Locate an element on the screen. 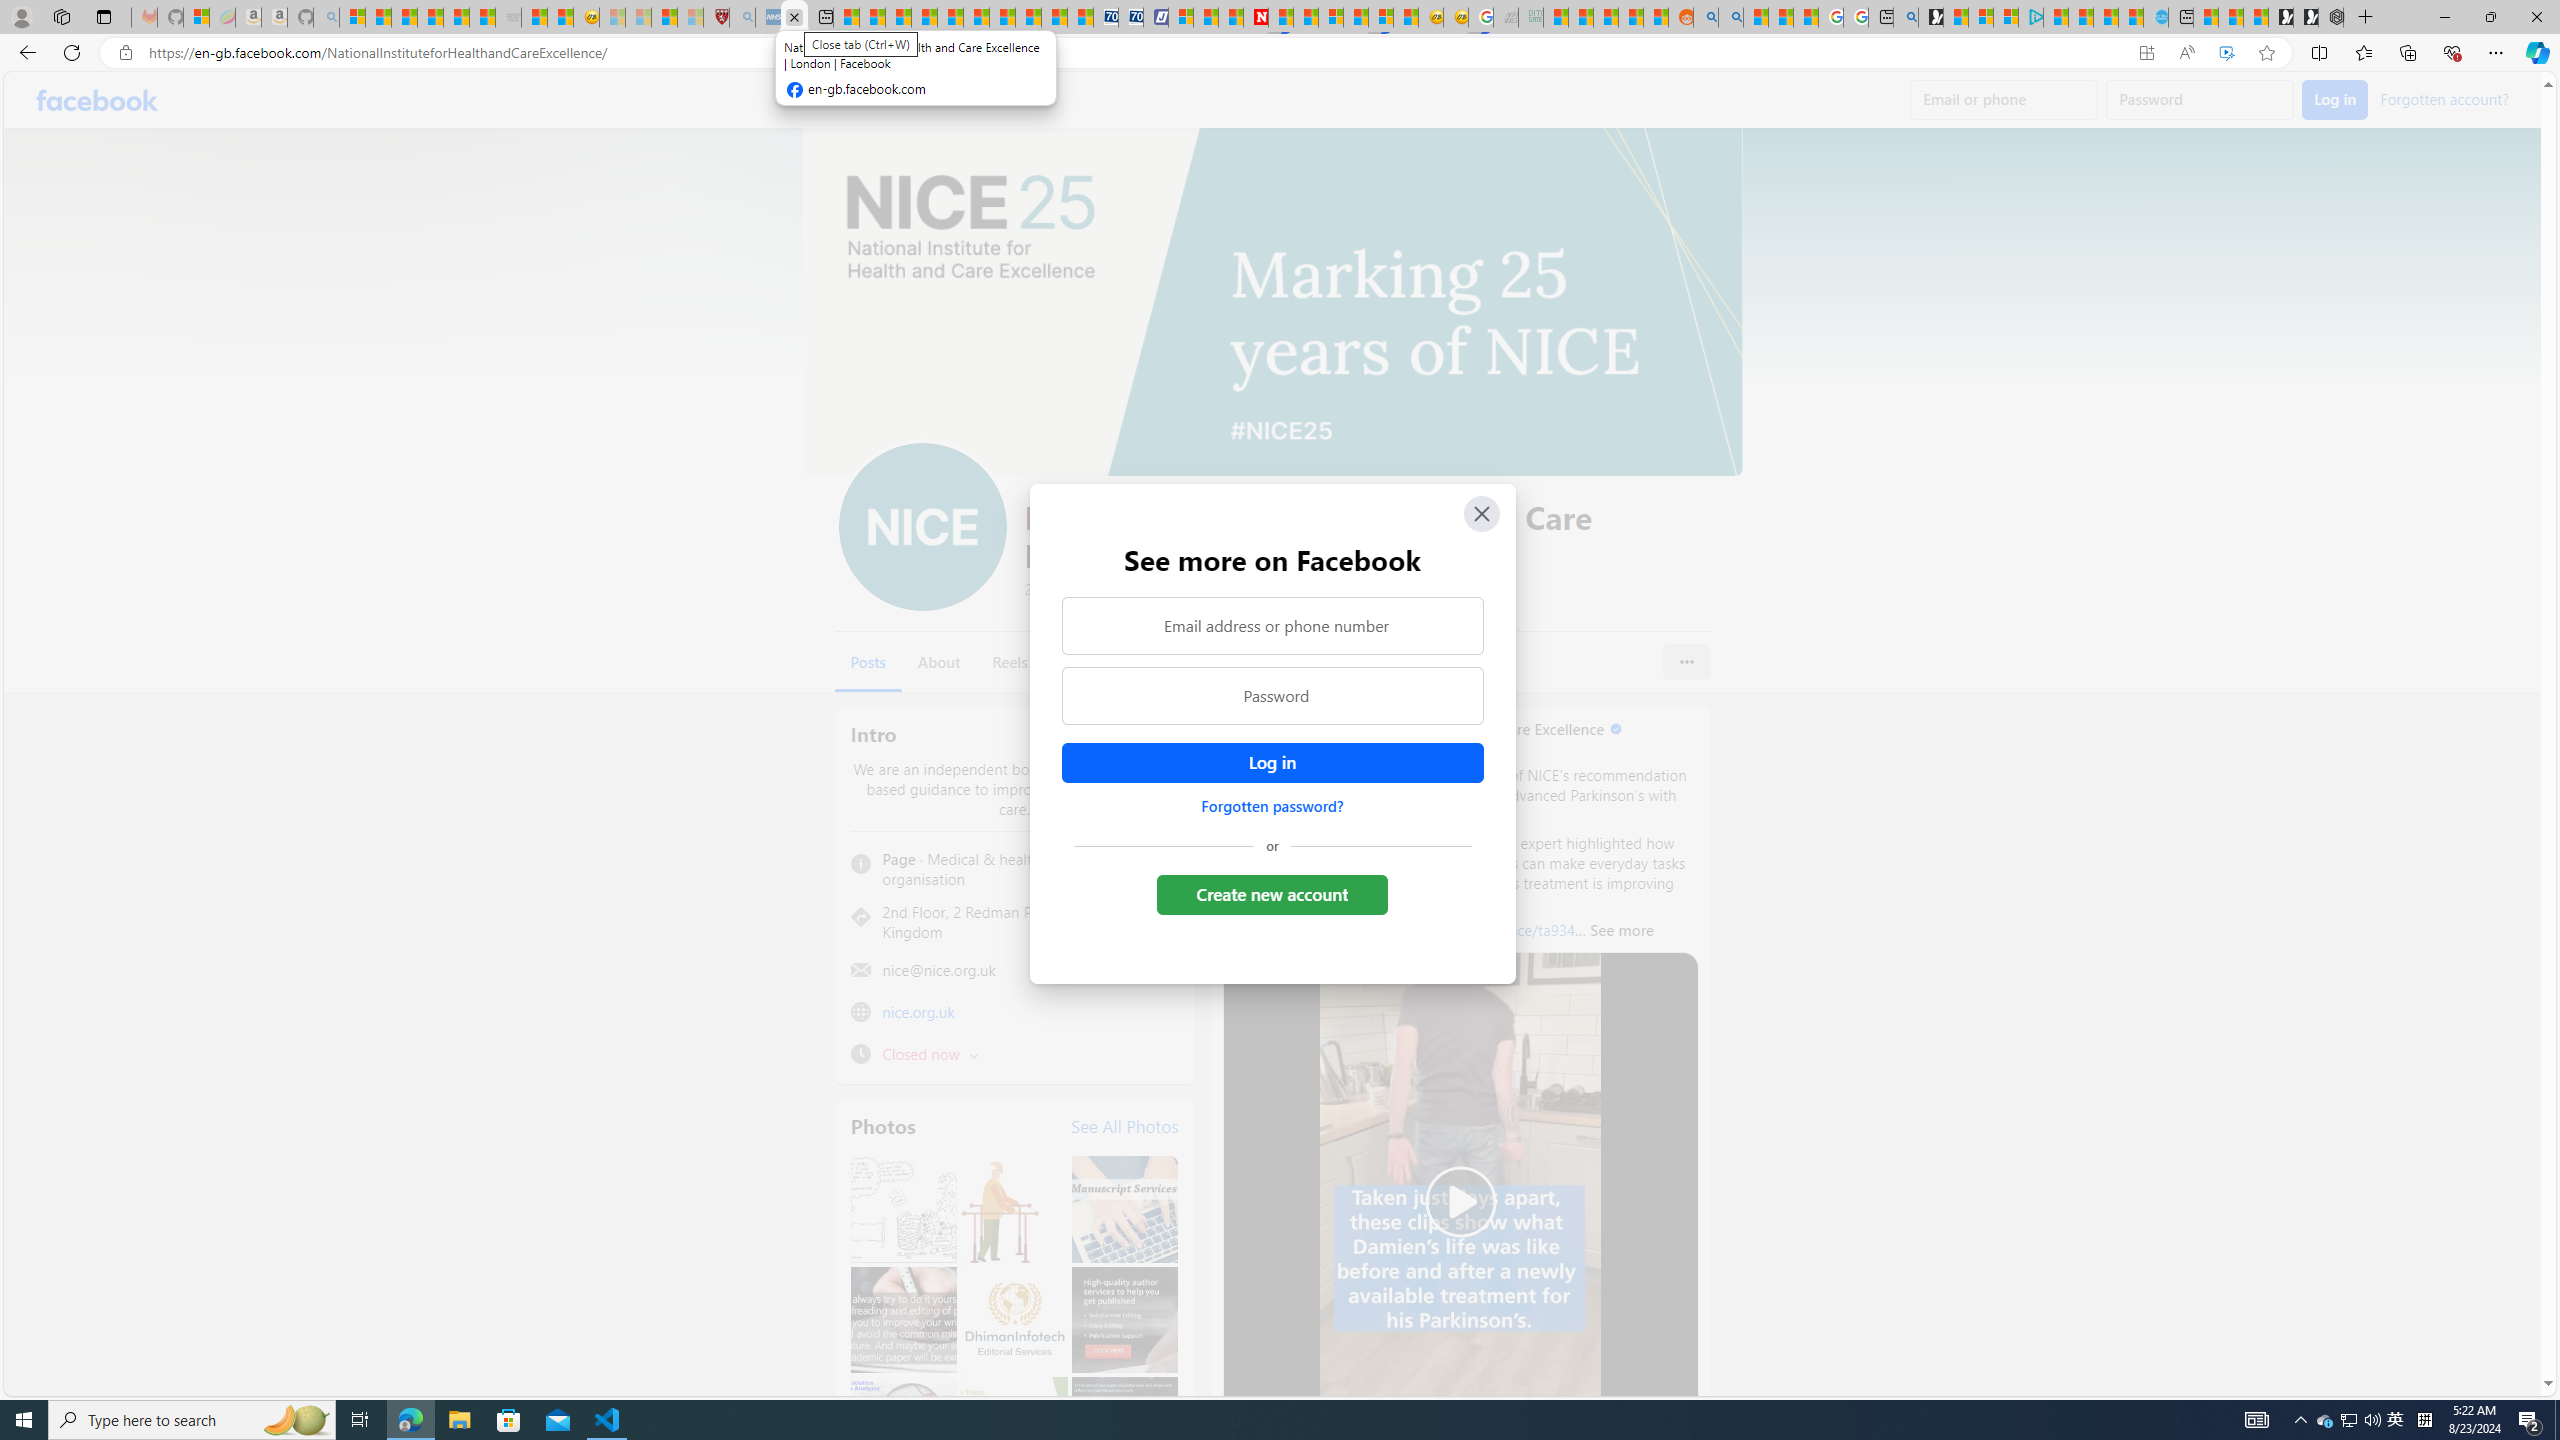  Email address or phone number is located at coordinates (1272, 625).